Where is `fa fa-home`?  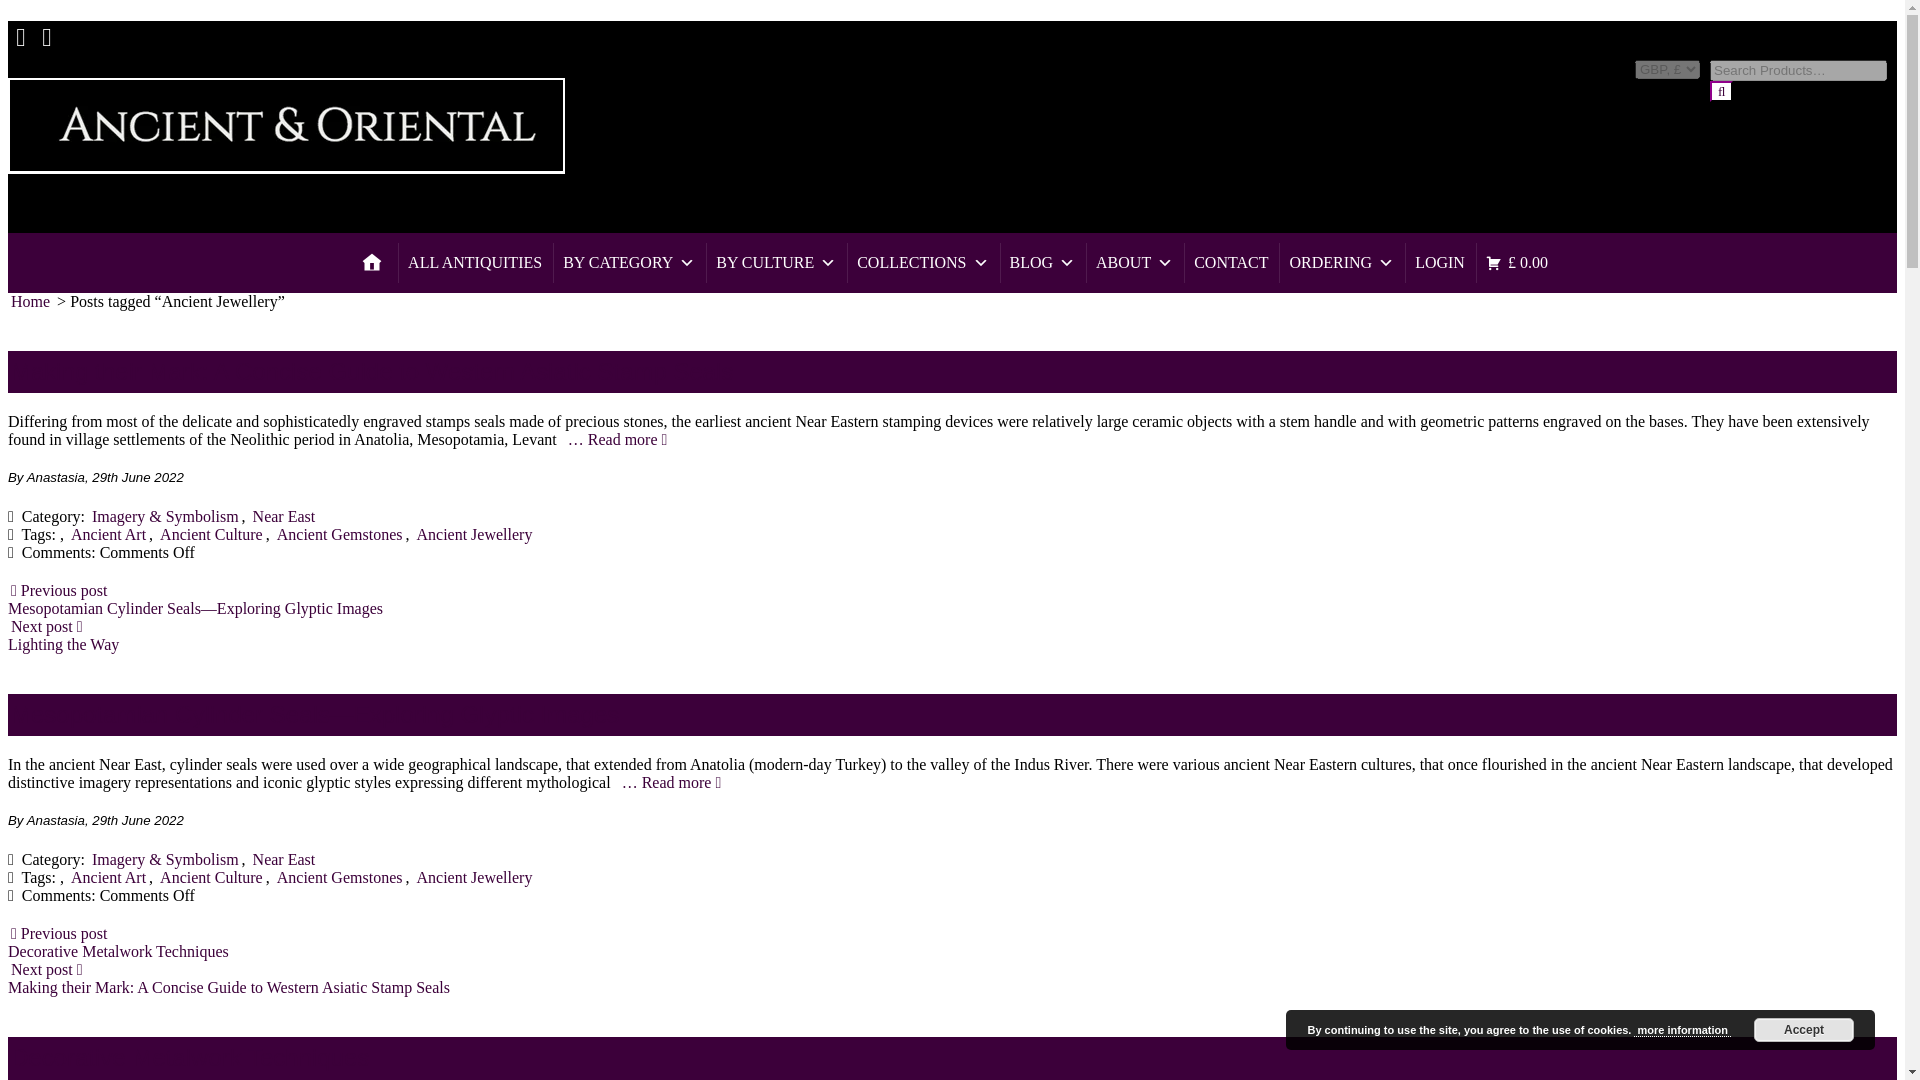
fa fa-home is located at coordinates (372, 262).